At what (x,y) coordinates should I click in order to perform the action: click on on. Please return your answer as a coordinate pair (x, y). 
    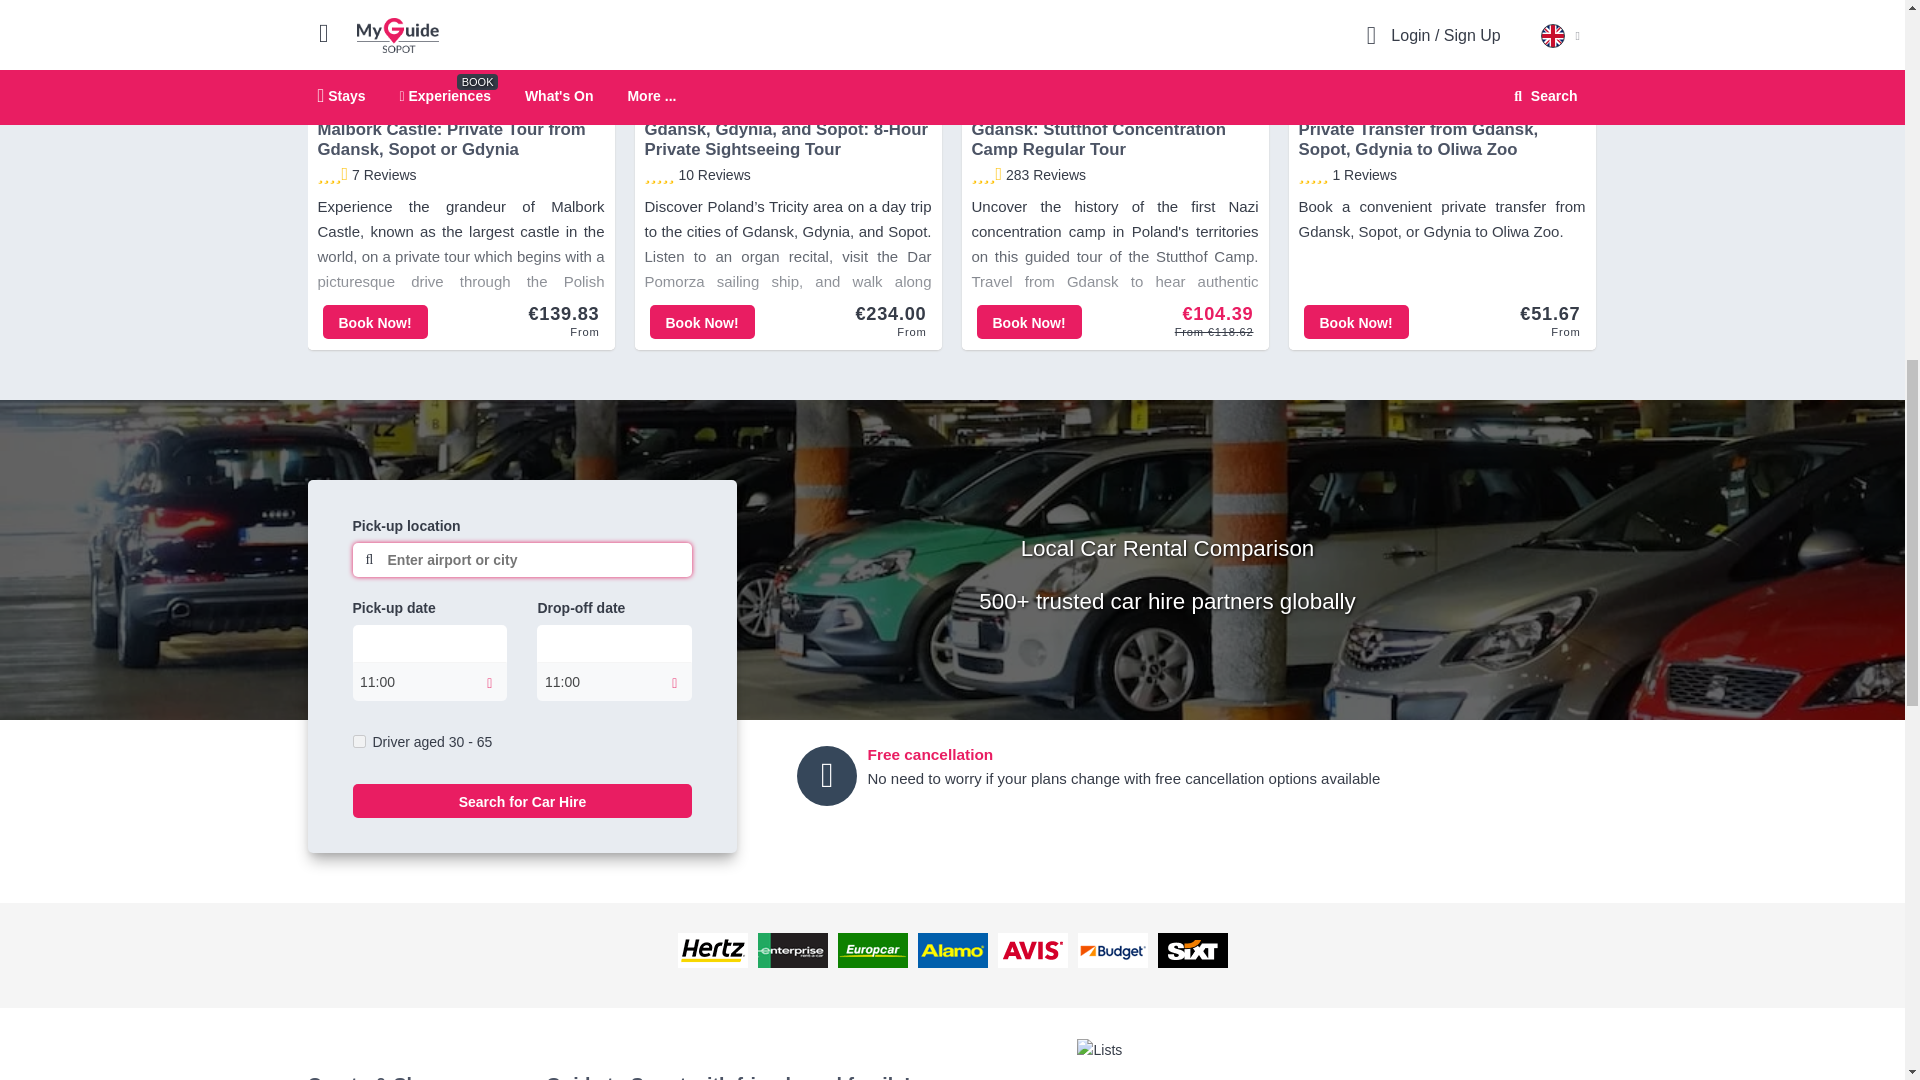
    Looking at the image, I should click on (358, 742).